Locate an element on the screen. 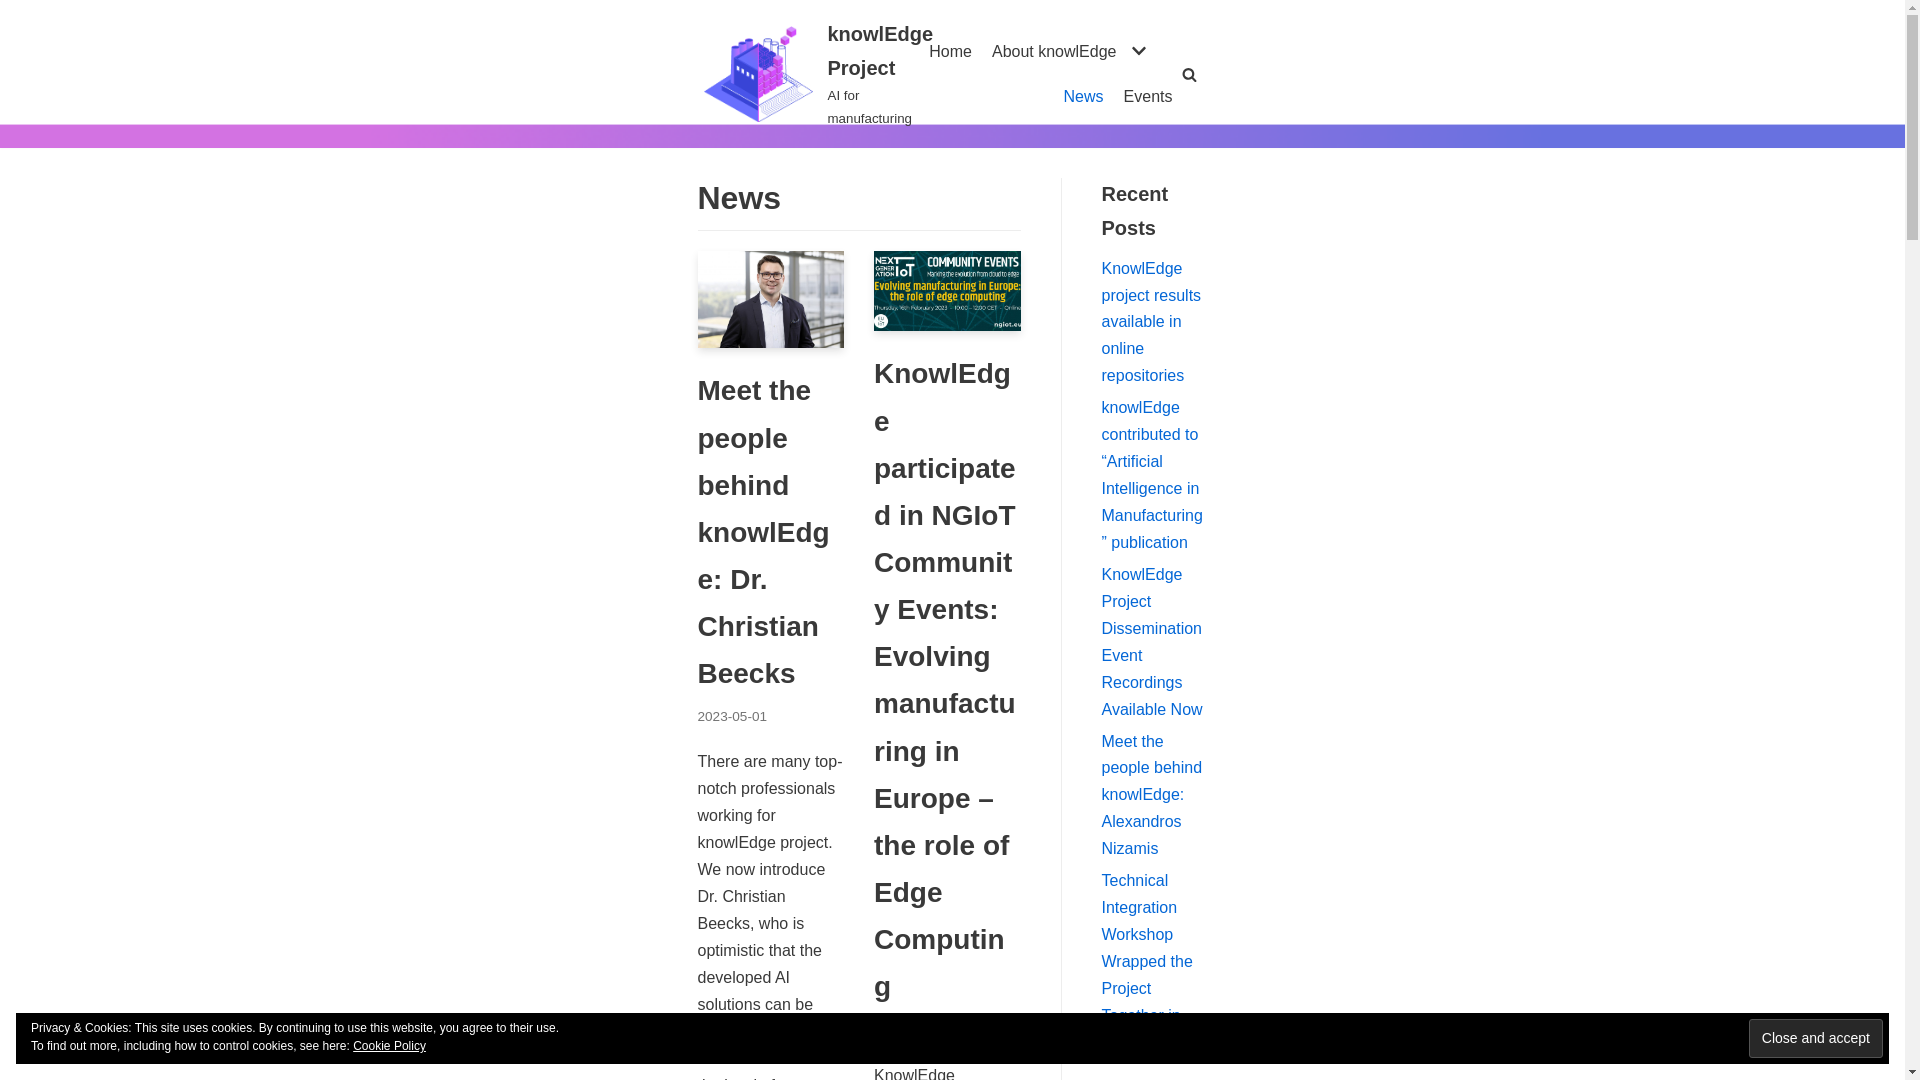  Meet the people behind knowlEdge: Dr. Christian Beecks is located at coordinates (1084, 97).